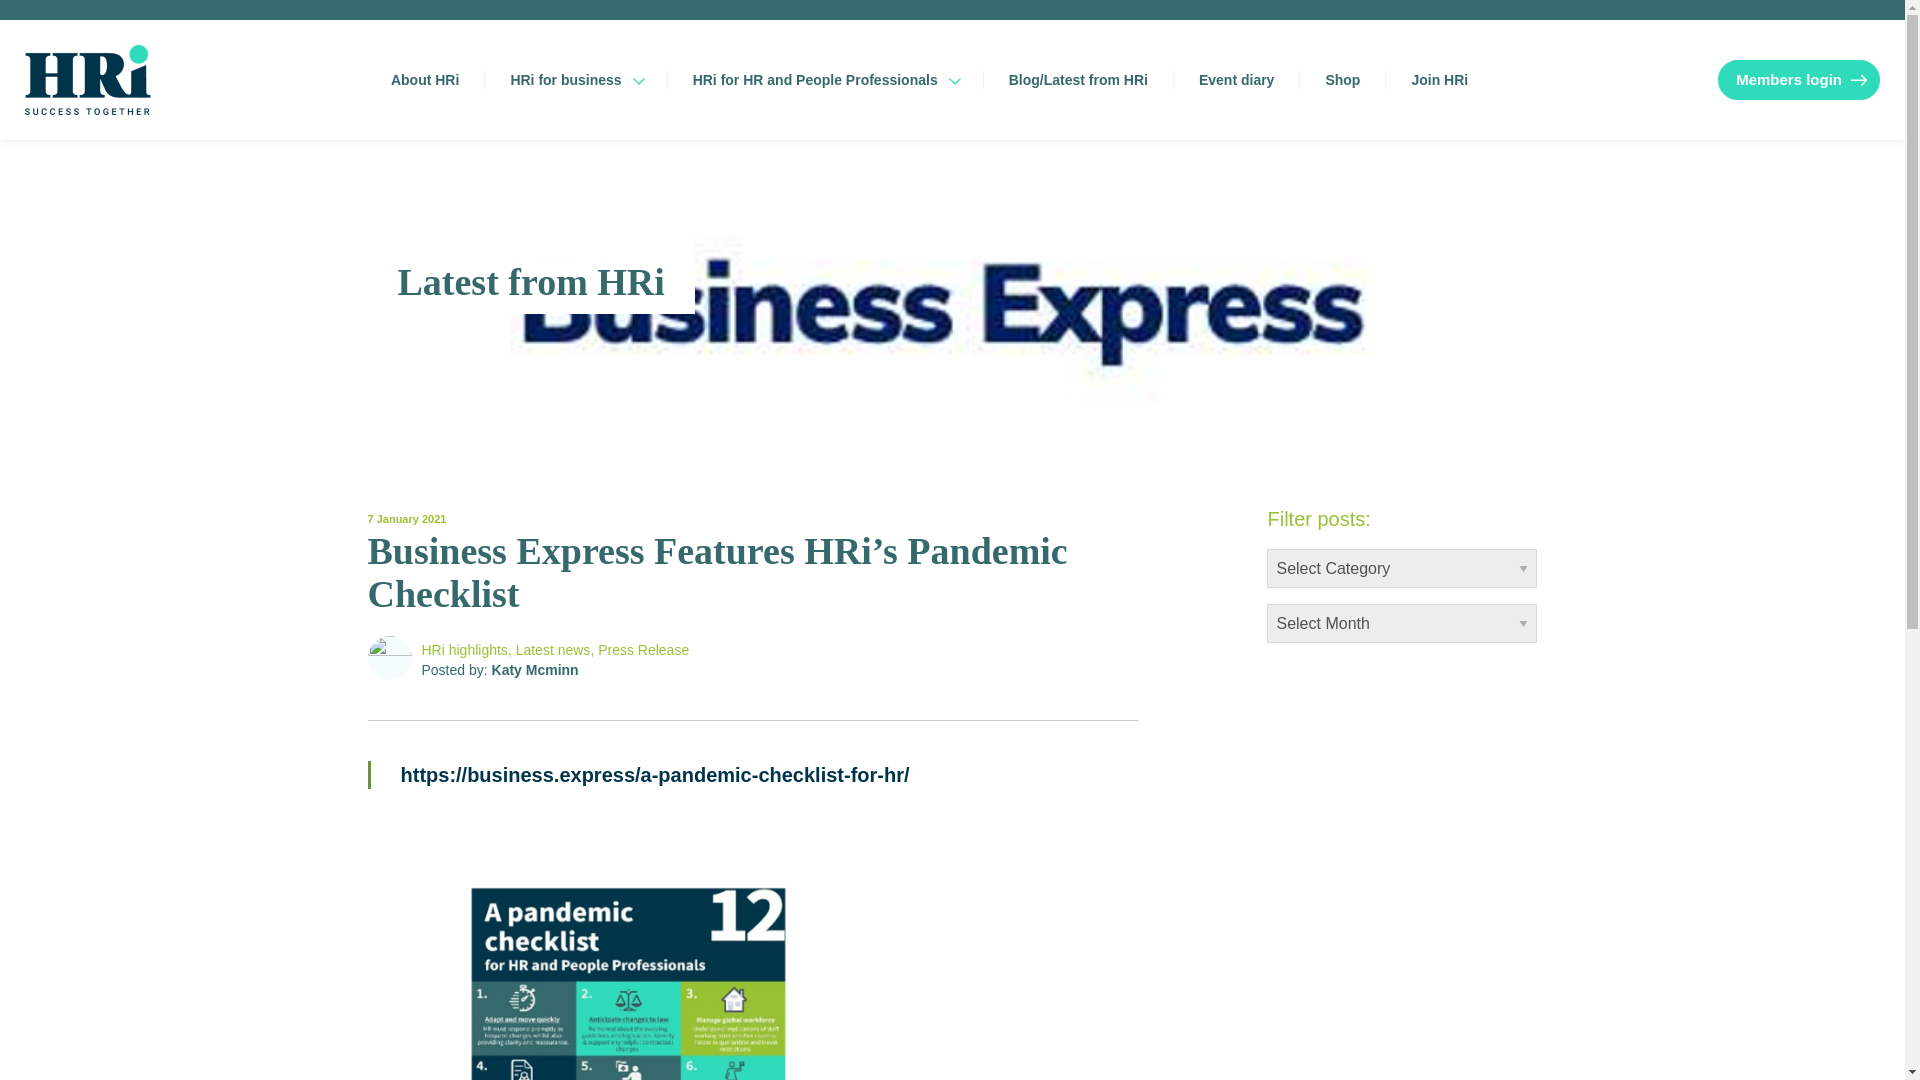 Image resolution: width=1920 pixels, height=1080 pixels. What do you see at coordinates (1342, 80) in the screenshot?
I see `Shop` at bounding box center [1342, 80].